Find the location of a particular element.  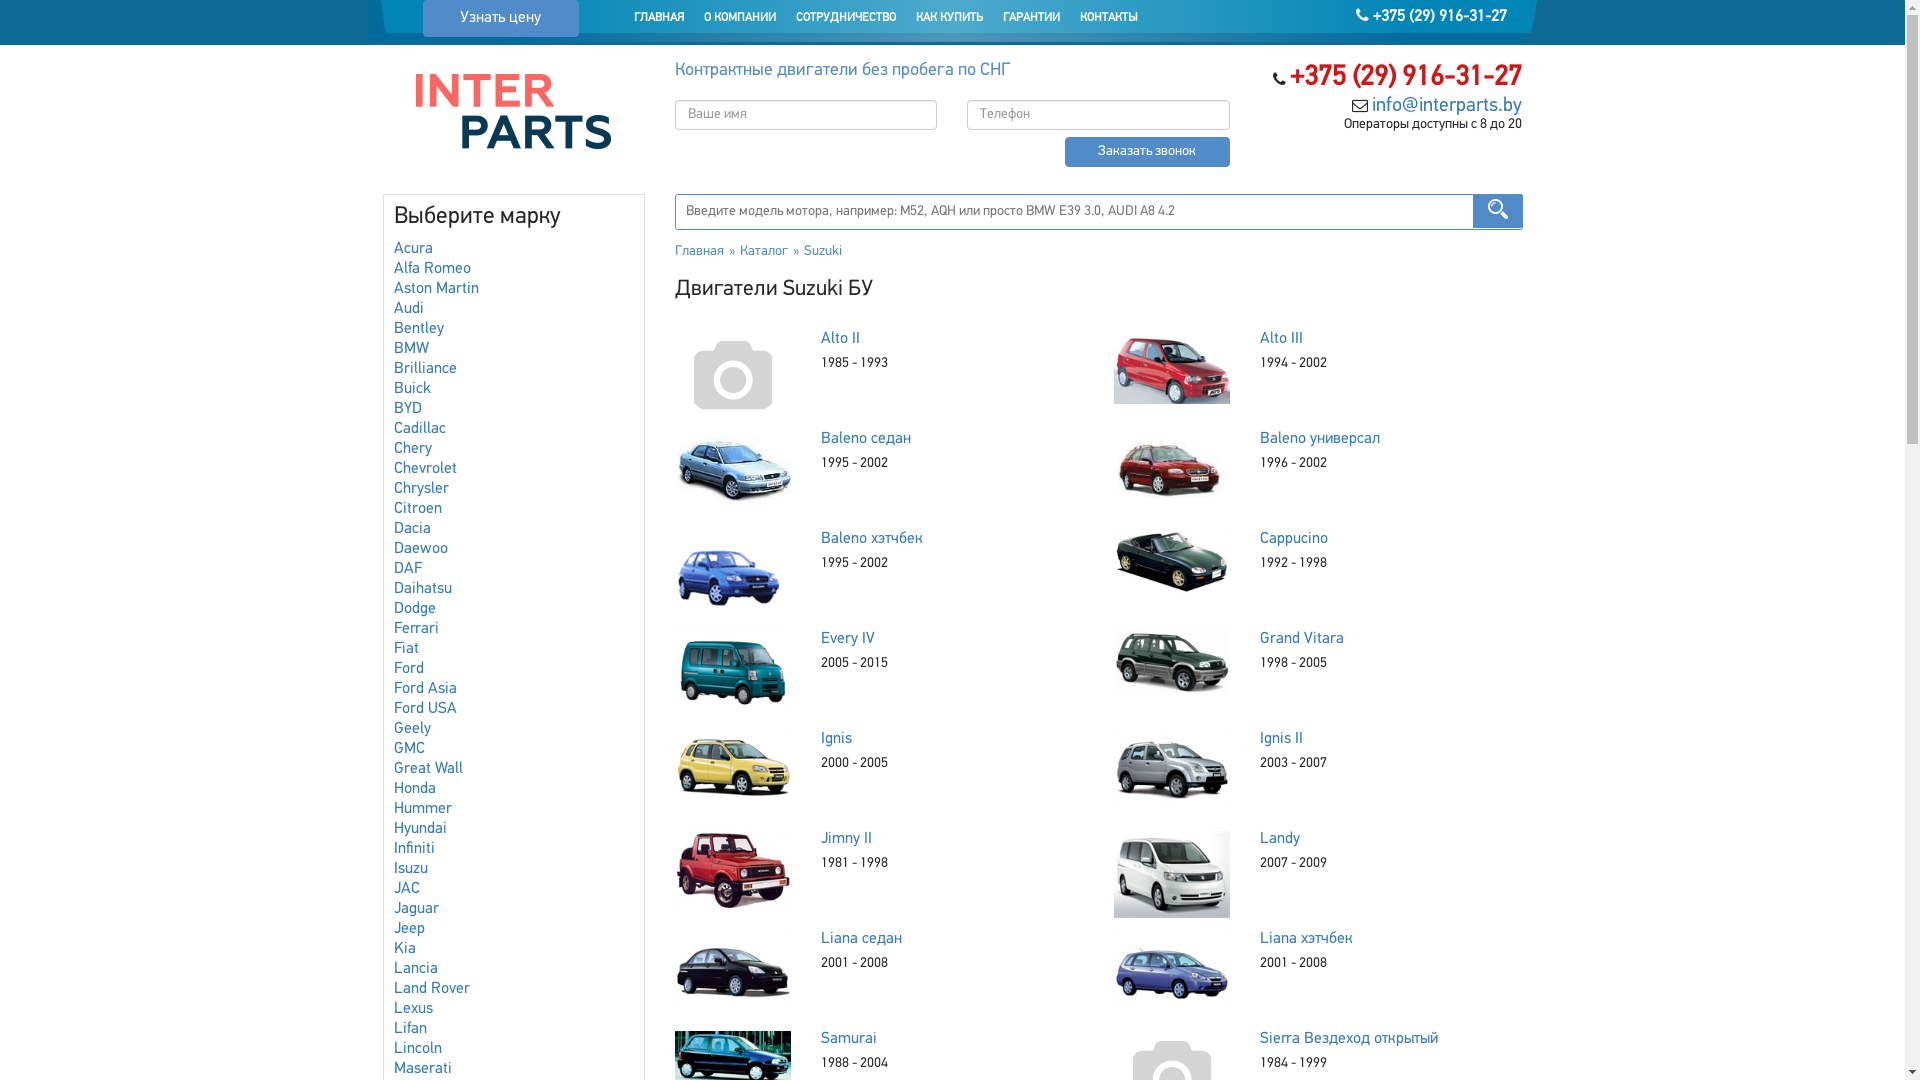

Audi is located at coordinates (409, 309).